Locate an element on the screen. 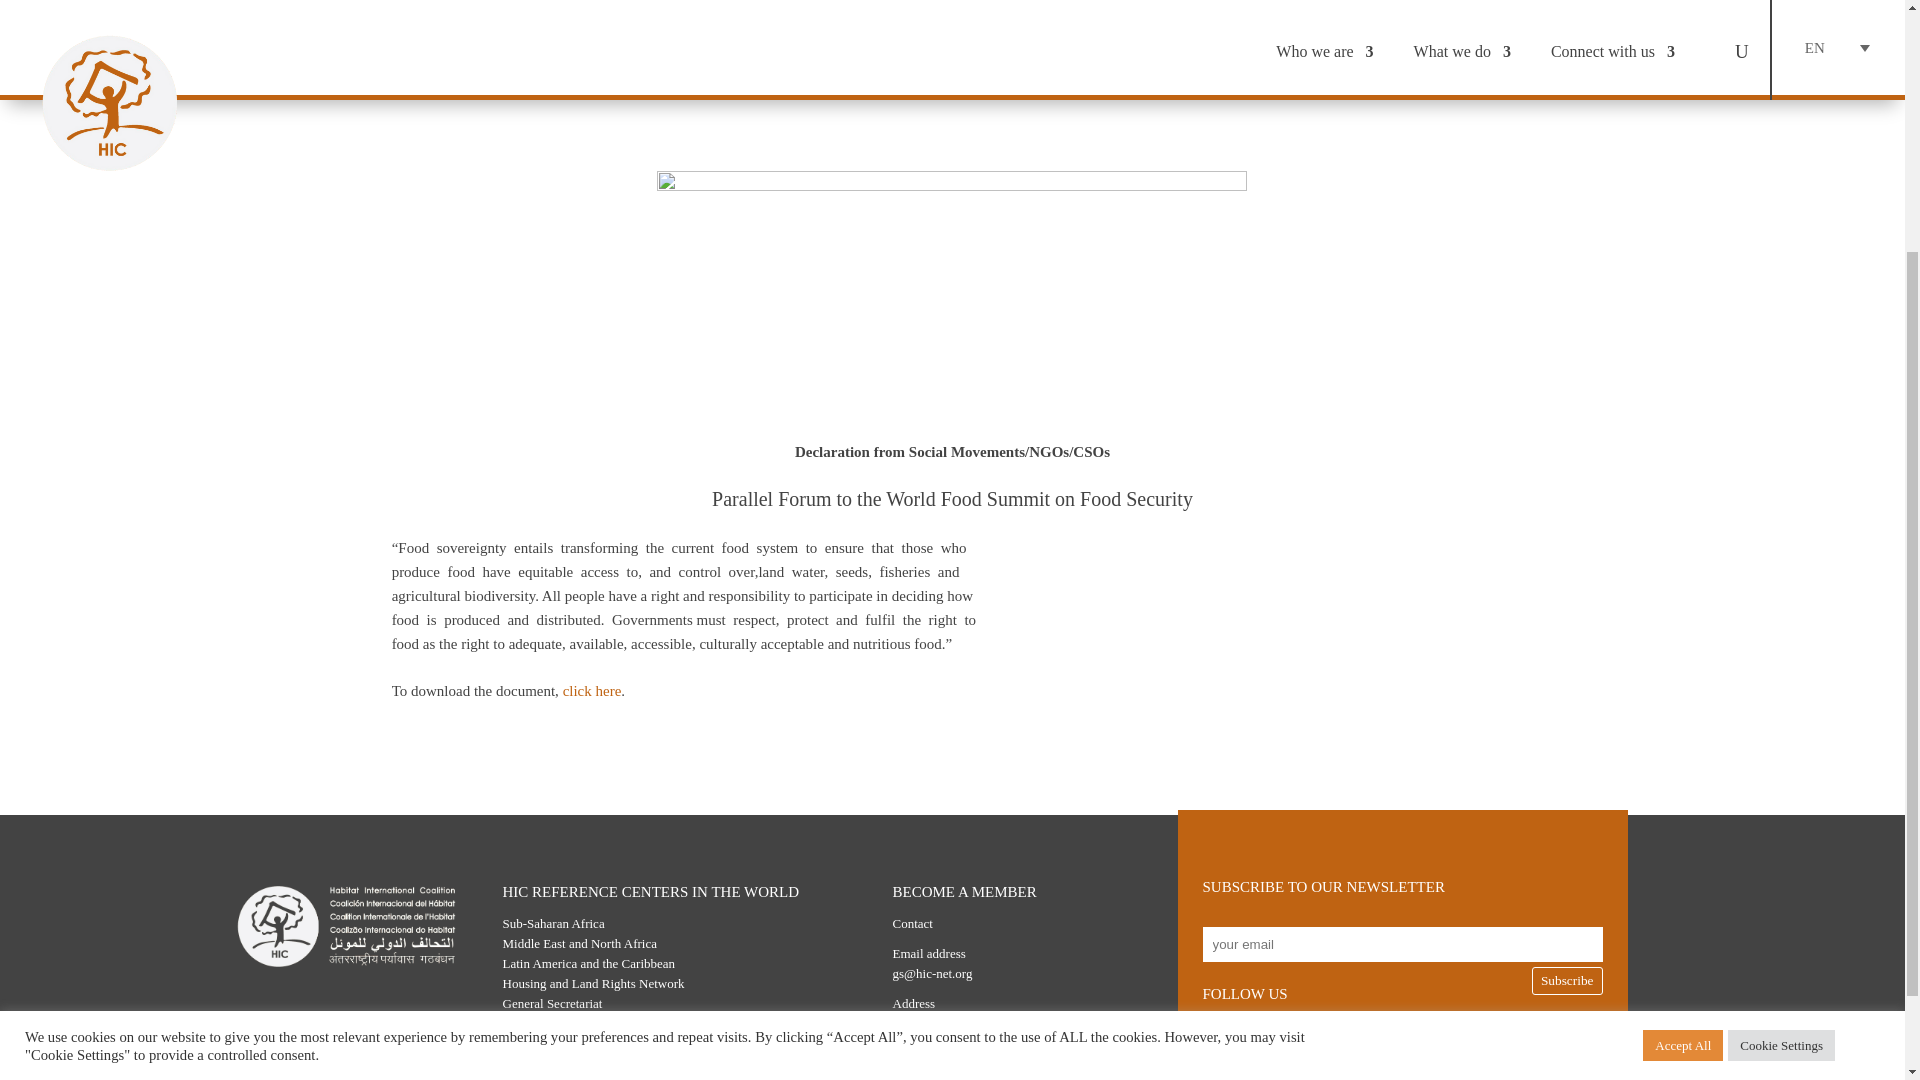 The width and height of the screenshot is (1920, 1080). Follow on Facebook is located at coordinates (1390, 1041).